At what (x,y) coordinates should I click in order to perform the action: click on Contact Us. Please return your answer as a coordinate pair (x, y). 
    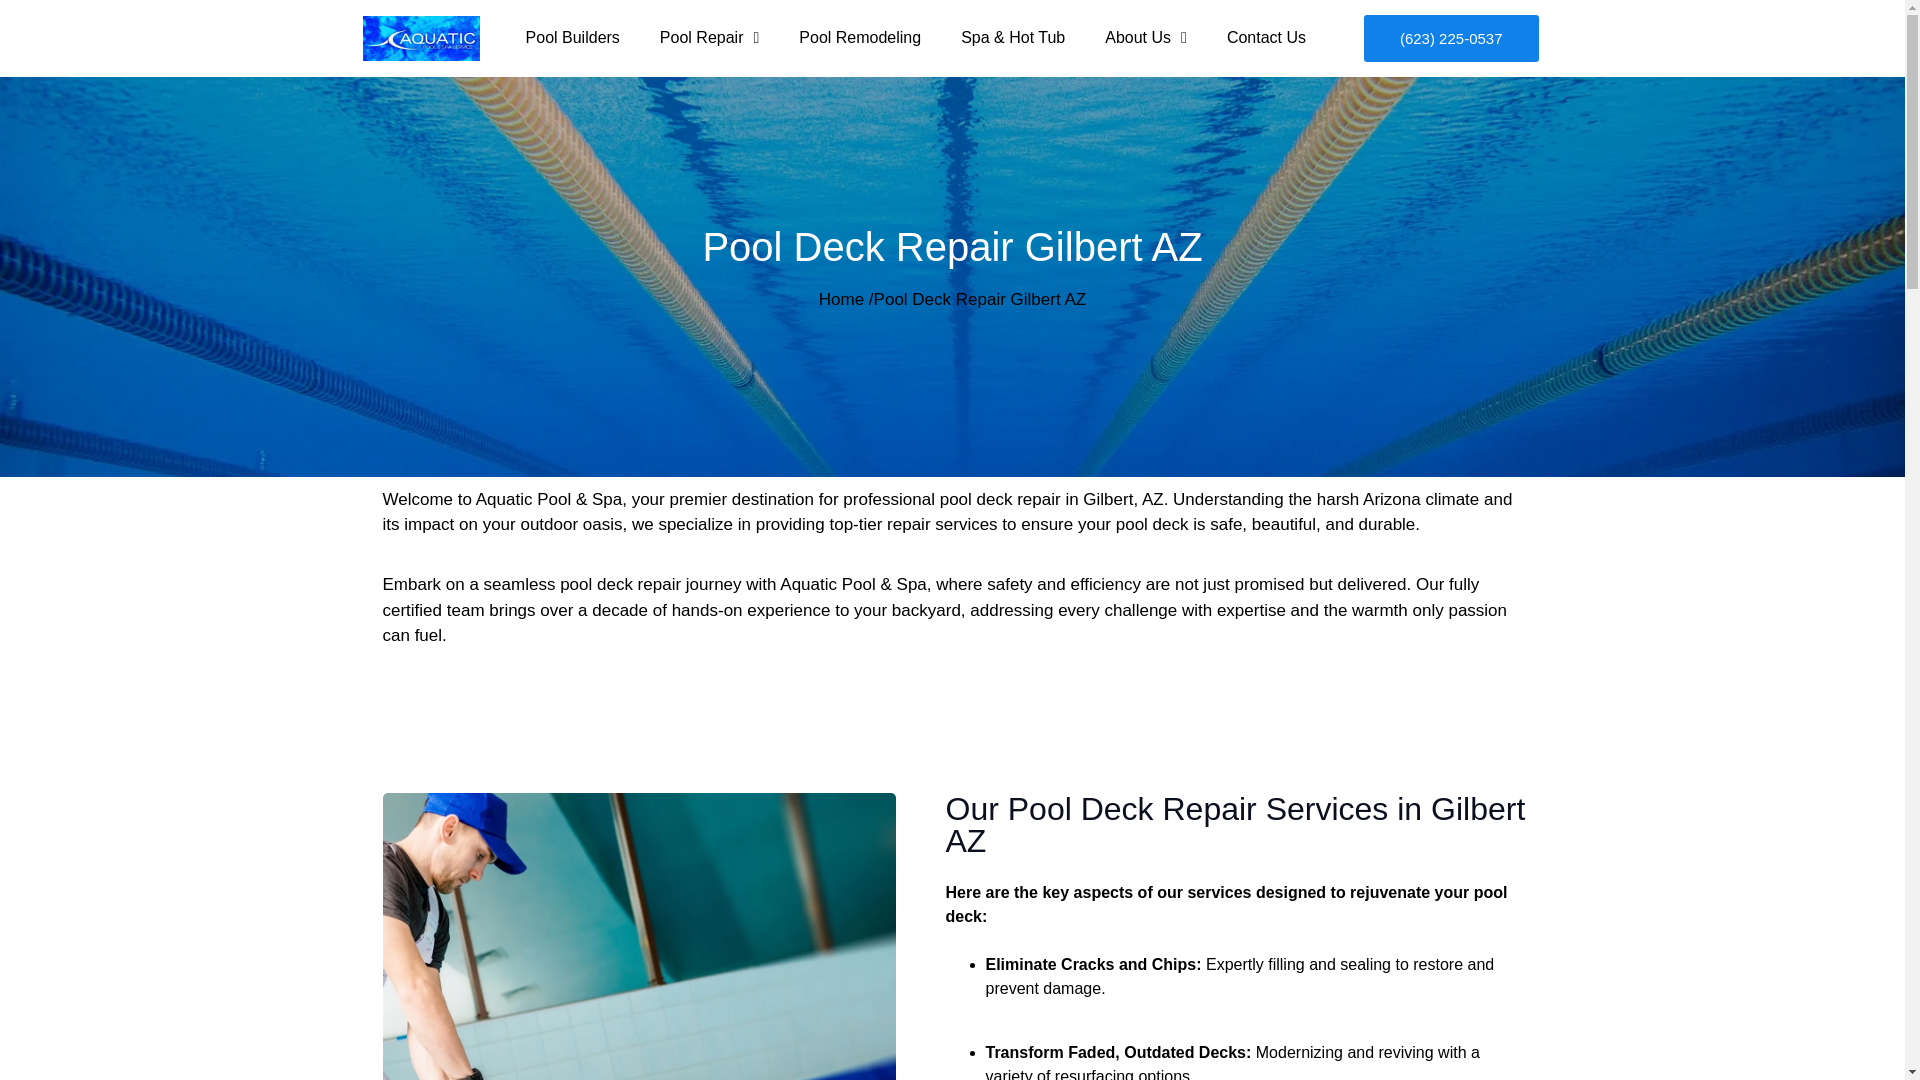
    Looking at the image, I should click on (1266, 38).